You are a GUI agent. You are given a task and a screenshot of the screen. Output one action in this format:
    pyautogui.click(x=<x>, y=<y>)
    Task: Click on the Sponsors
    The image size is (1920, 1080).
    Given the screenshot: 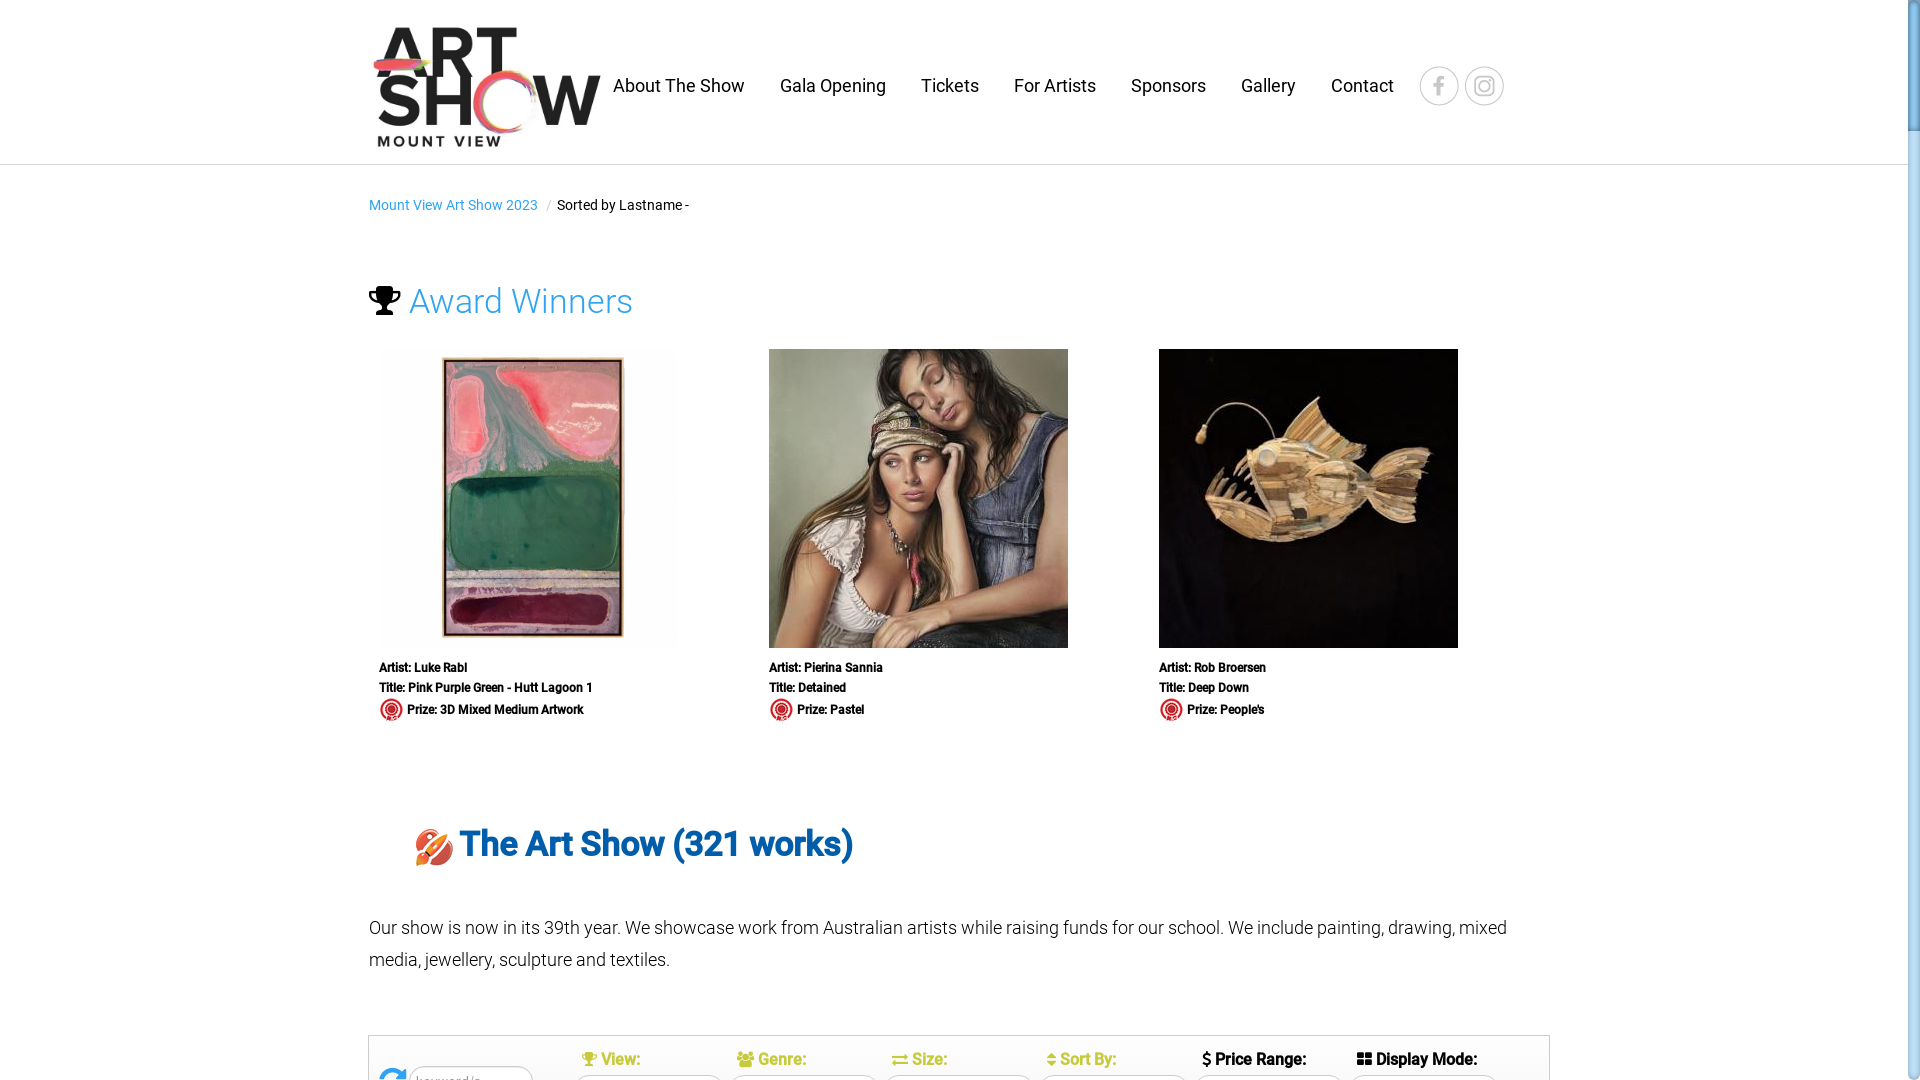 What is the action you would take?
    pyautogui.click(x=1176, y=86)
    